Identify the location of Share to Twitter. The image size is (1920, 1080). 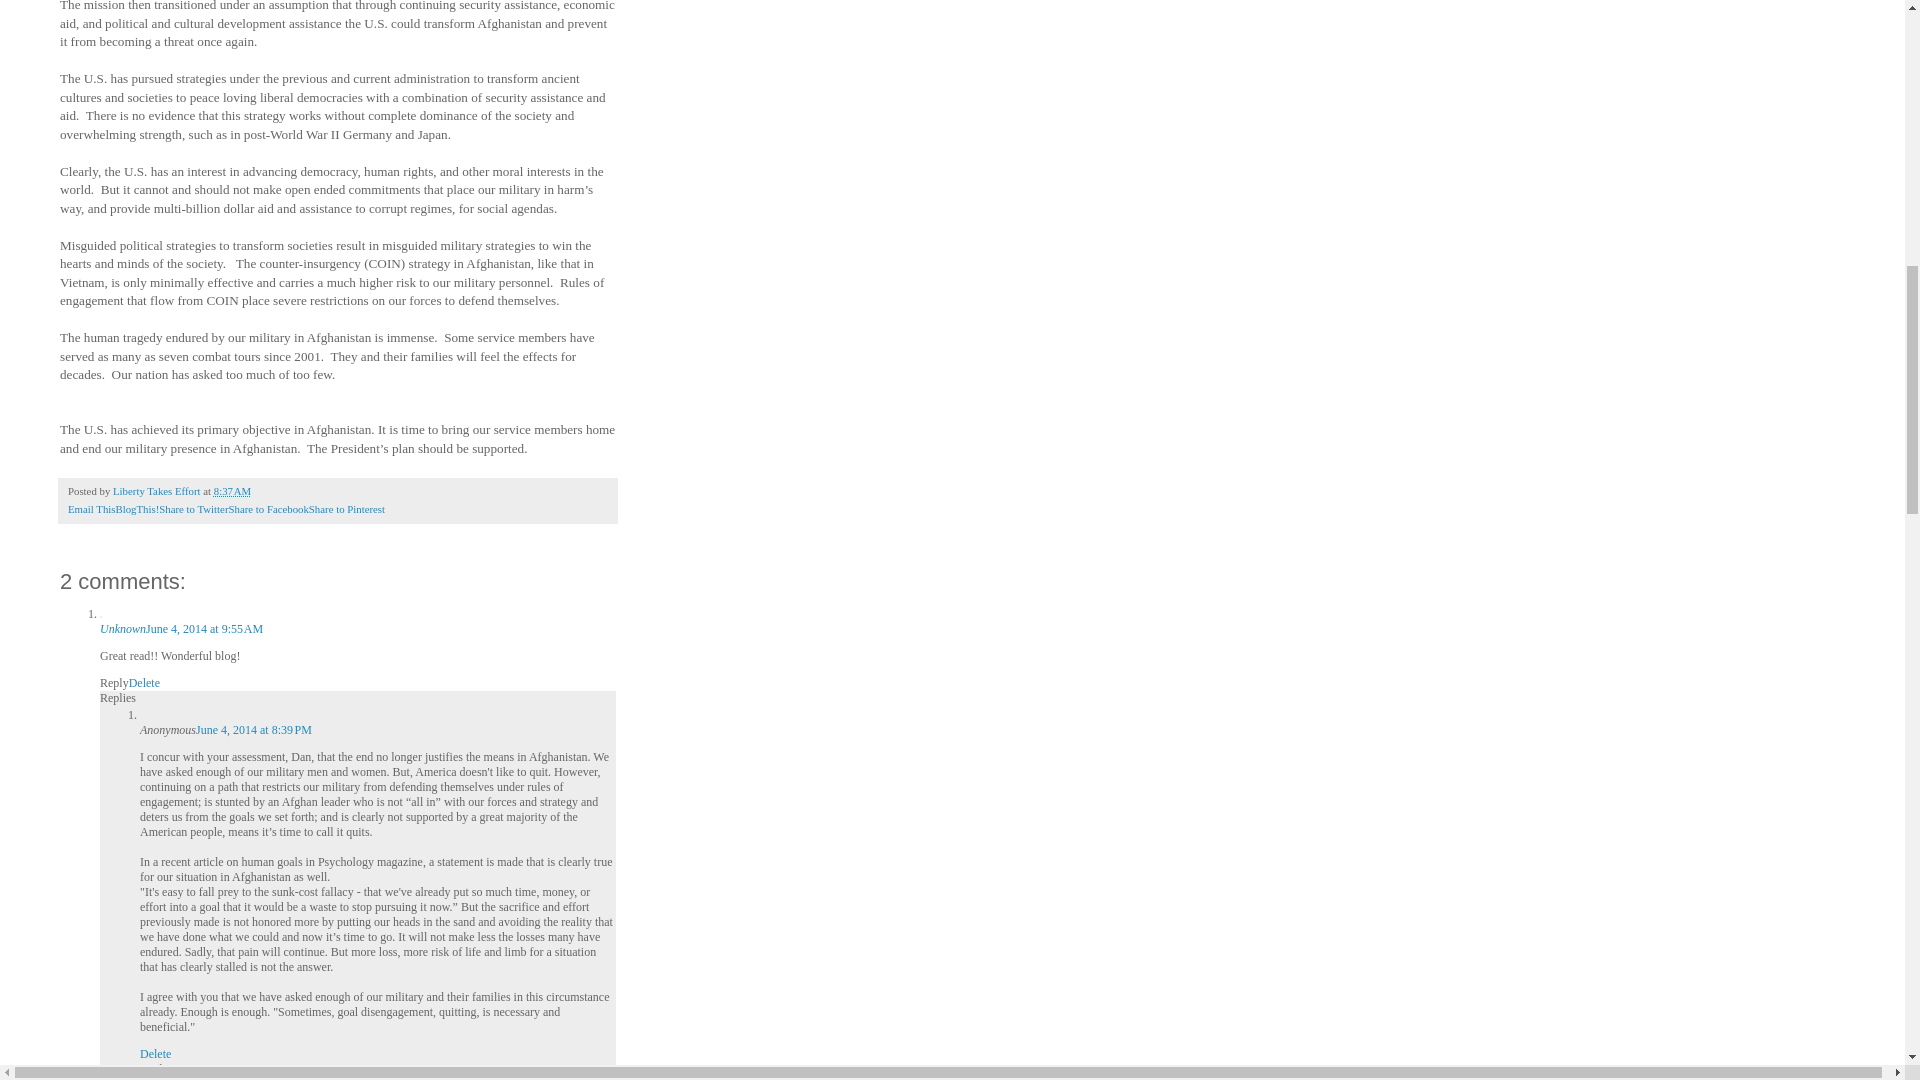
(194, 509).